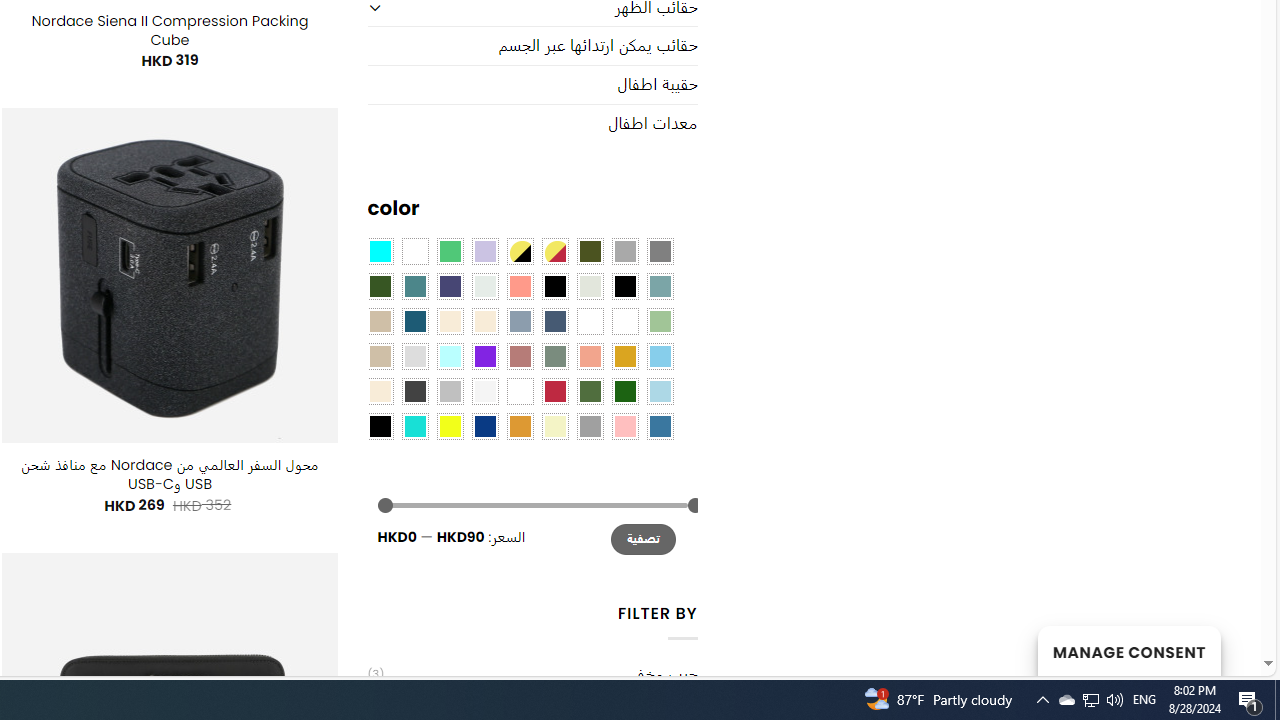  What do you see at coordinates (484, 355) in the screenshot?
I see `Purple` at bounding box center [484, 355].